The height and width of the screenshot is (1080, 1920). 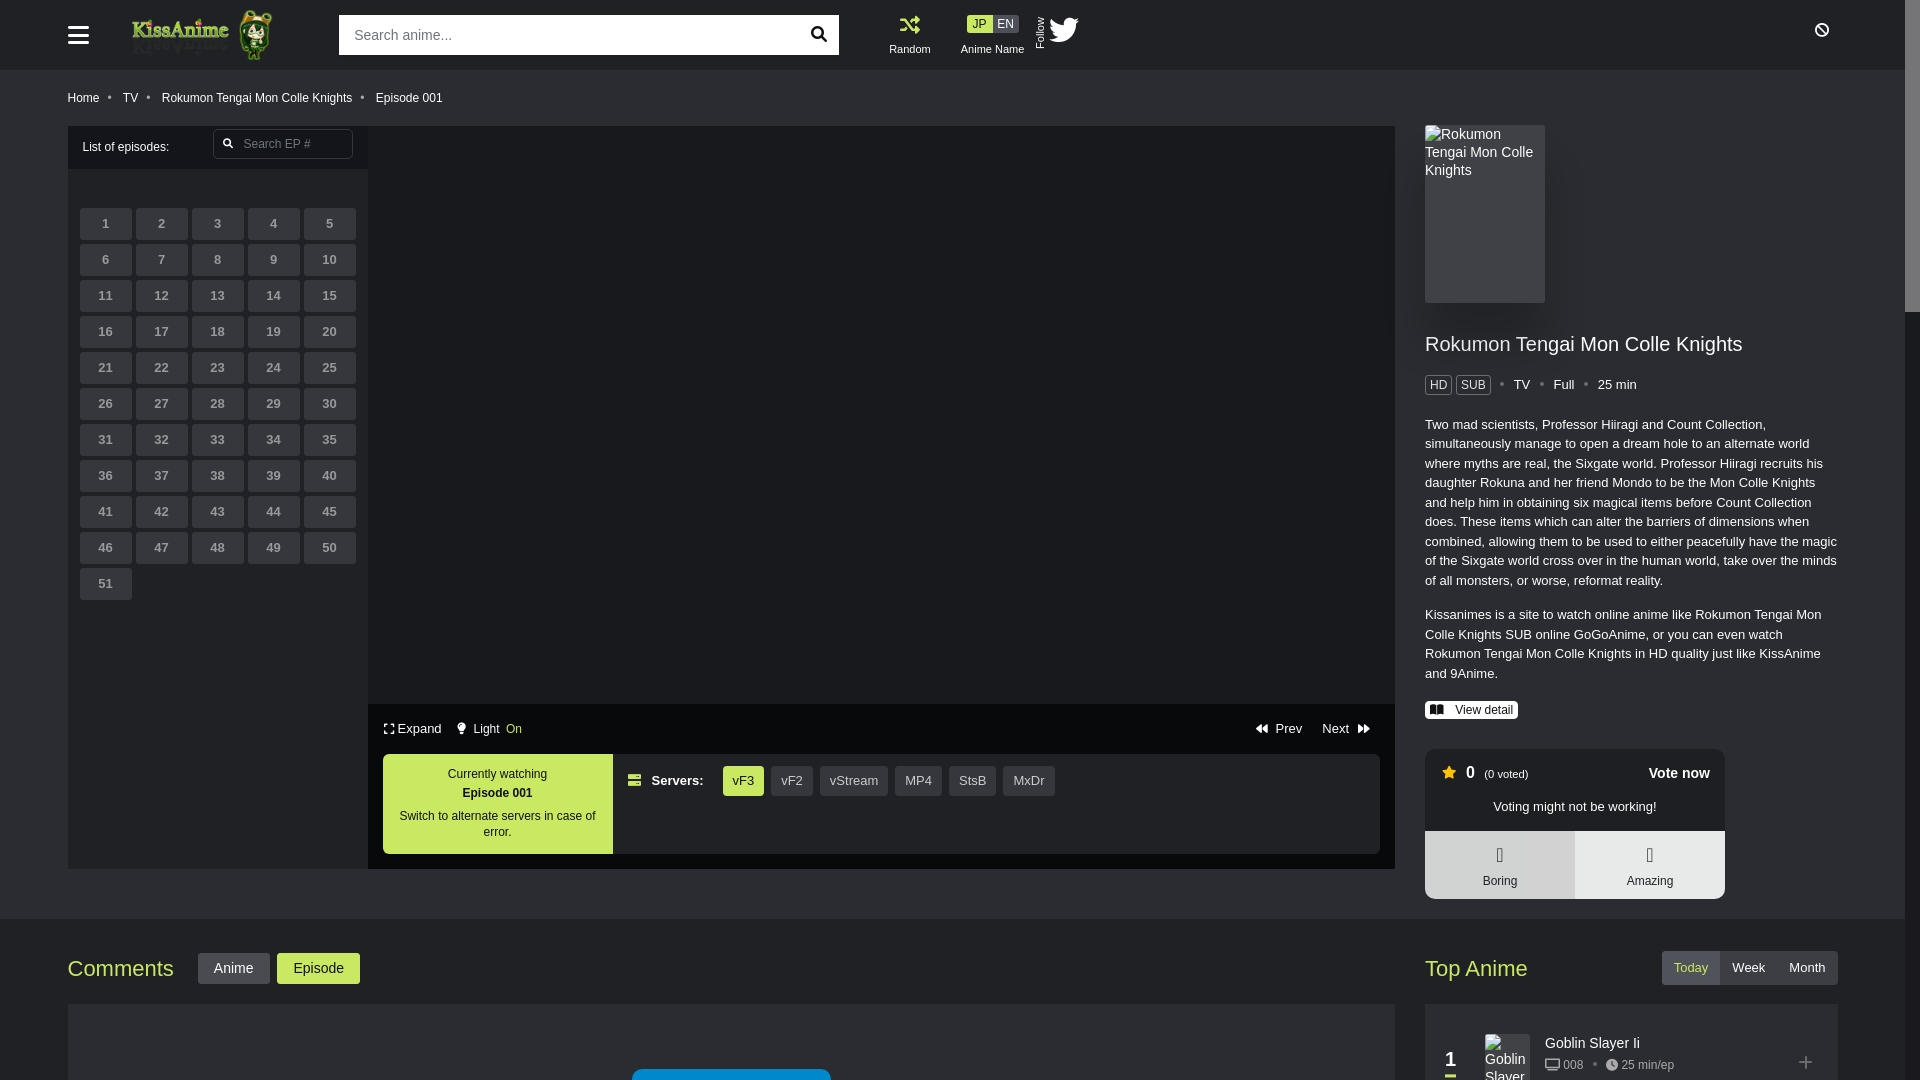 What do you see at coordinates (106, 332) in the screenshot?
I see `16` at bounding box center [106, 332].